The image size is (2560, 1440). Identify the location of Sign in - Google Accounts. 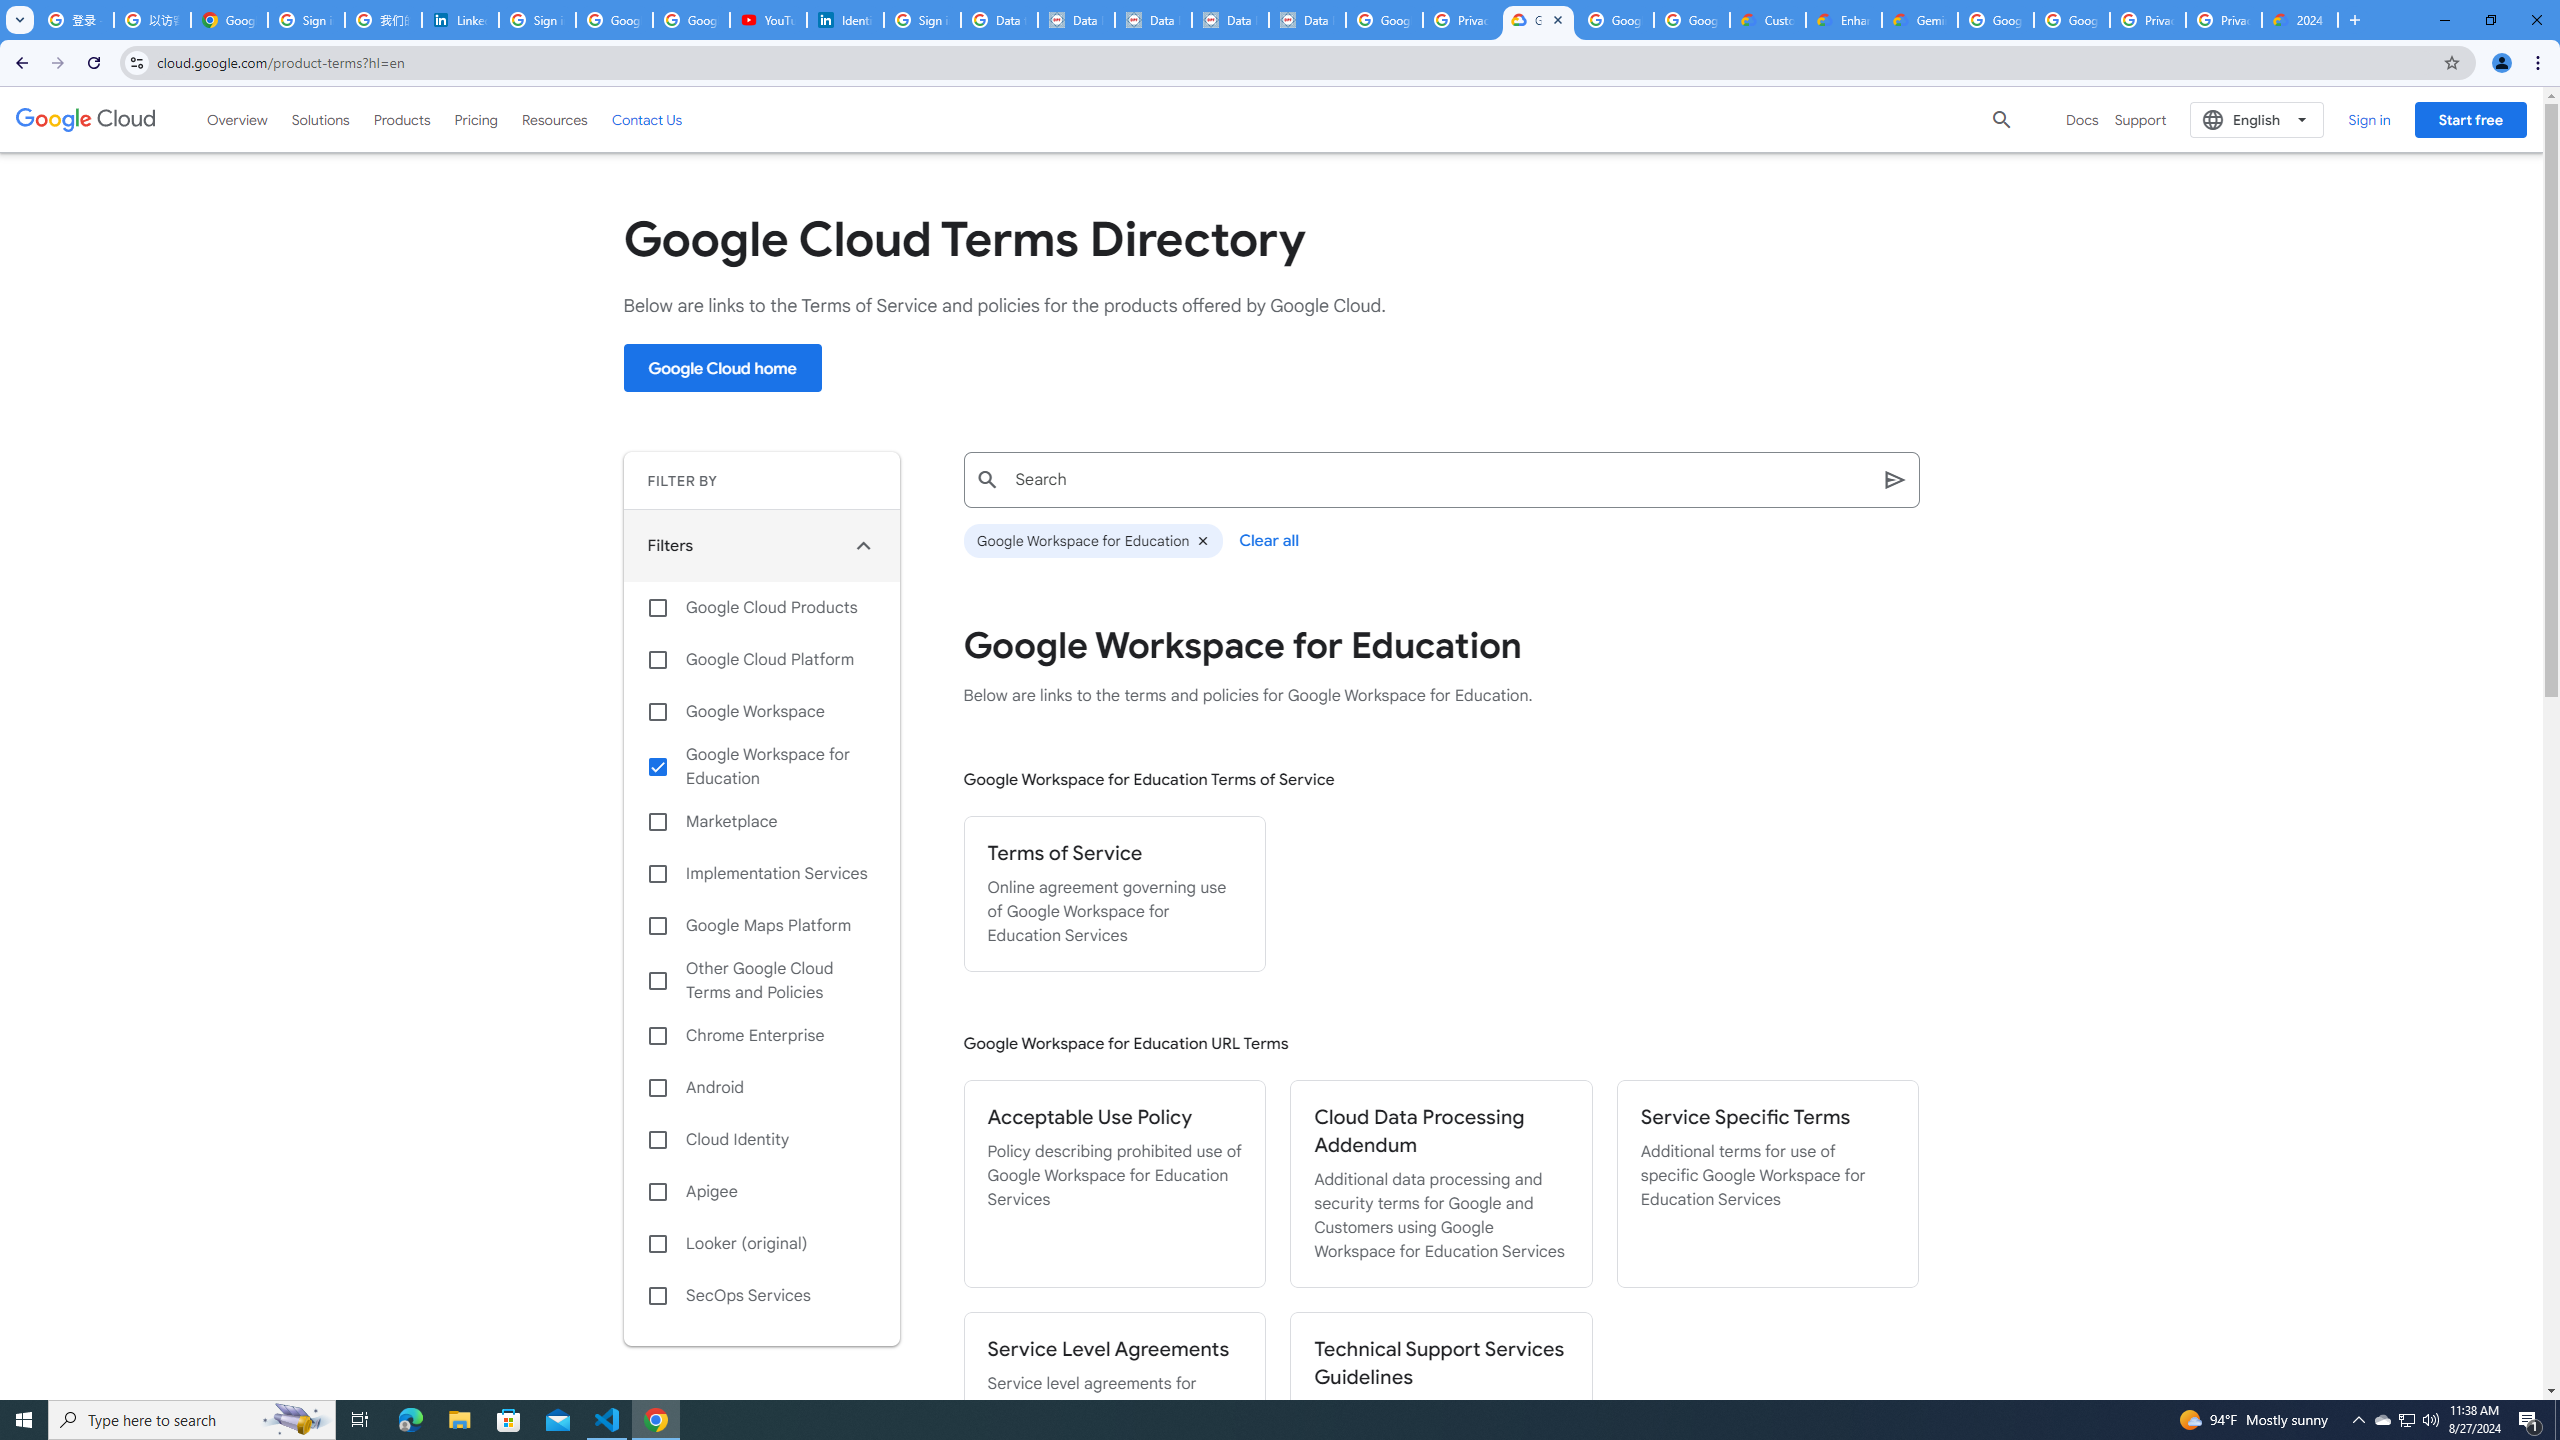
(306, 20).